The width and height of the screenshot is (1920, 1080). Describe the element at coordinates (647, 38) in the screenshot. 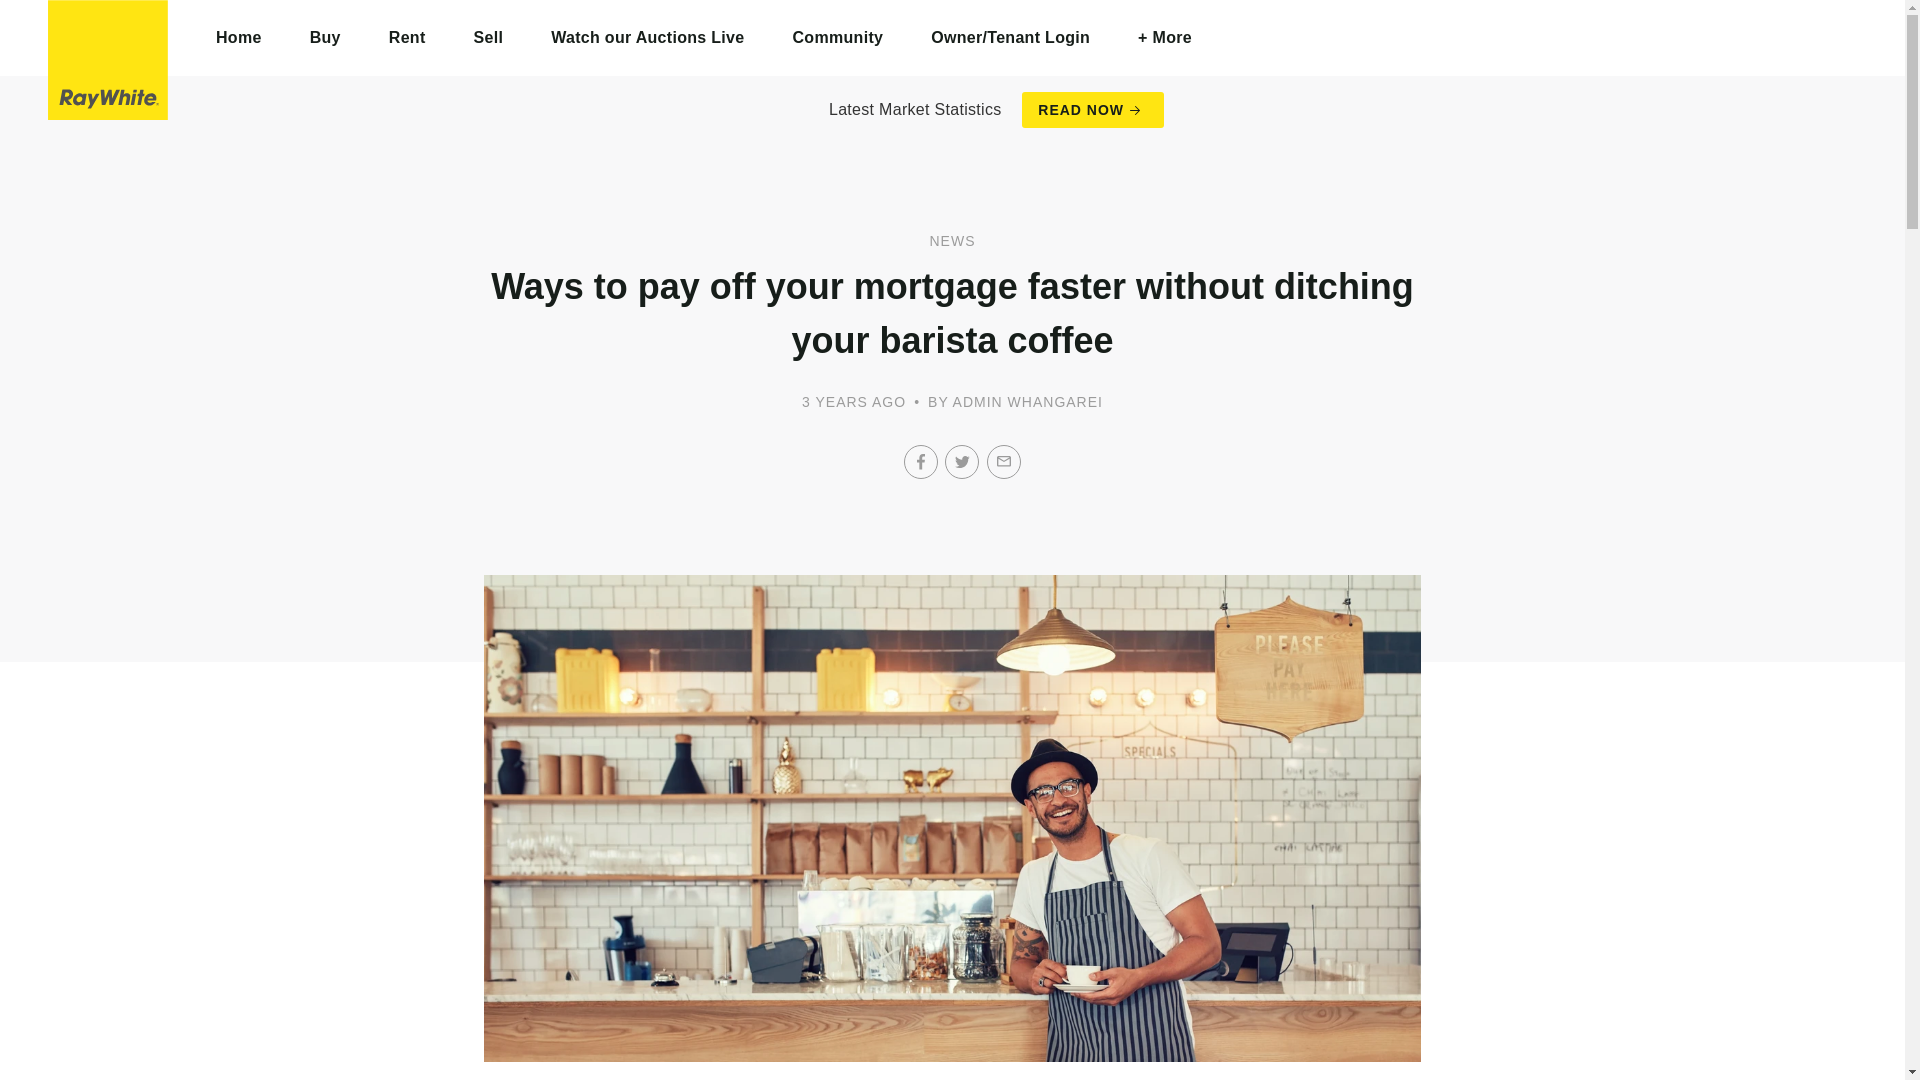

I see `Watch our Auctions Live` at that location.